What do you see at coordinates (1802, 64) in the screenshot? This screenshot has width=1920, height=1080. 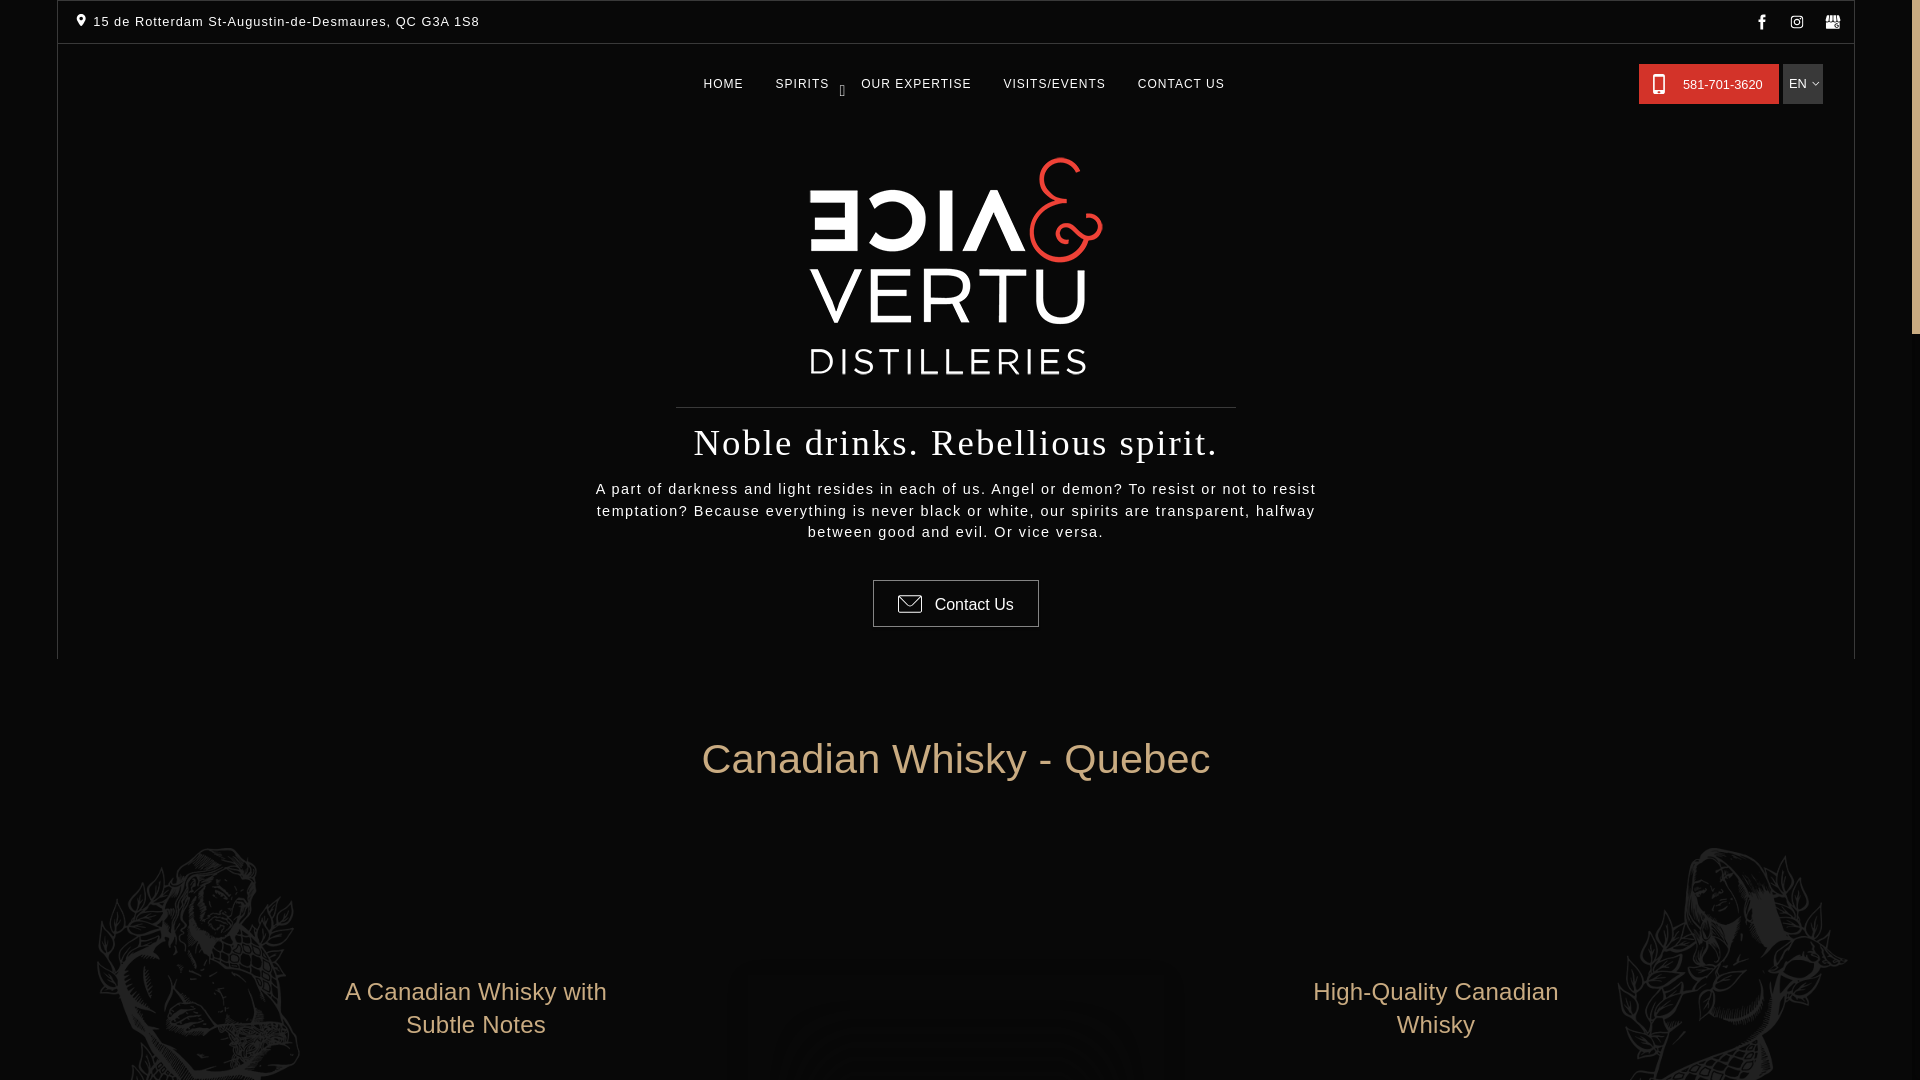 I see `EN` at bounding box center [1802, 64].